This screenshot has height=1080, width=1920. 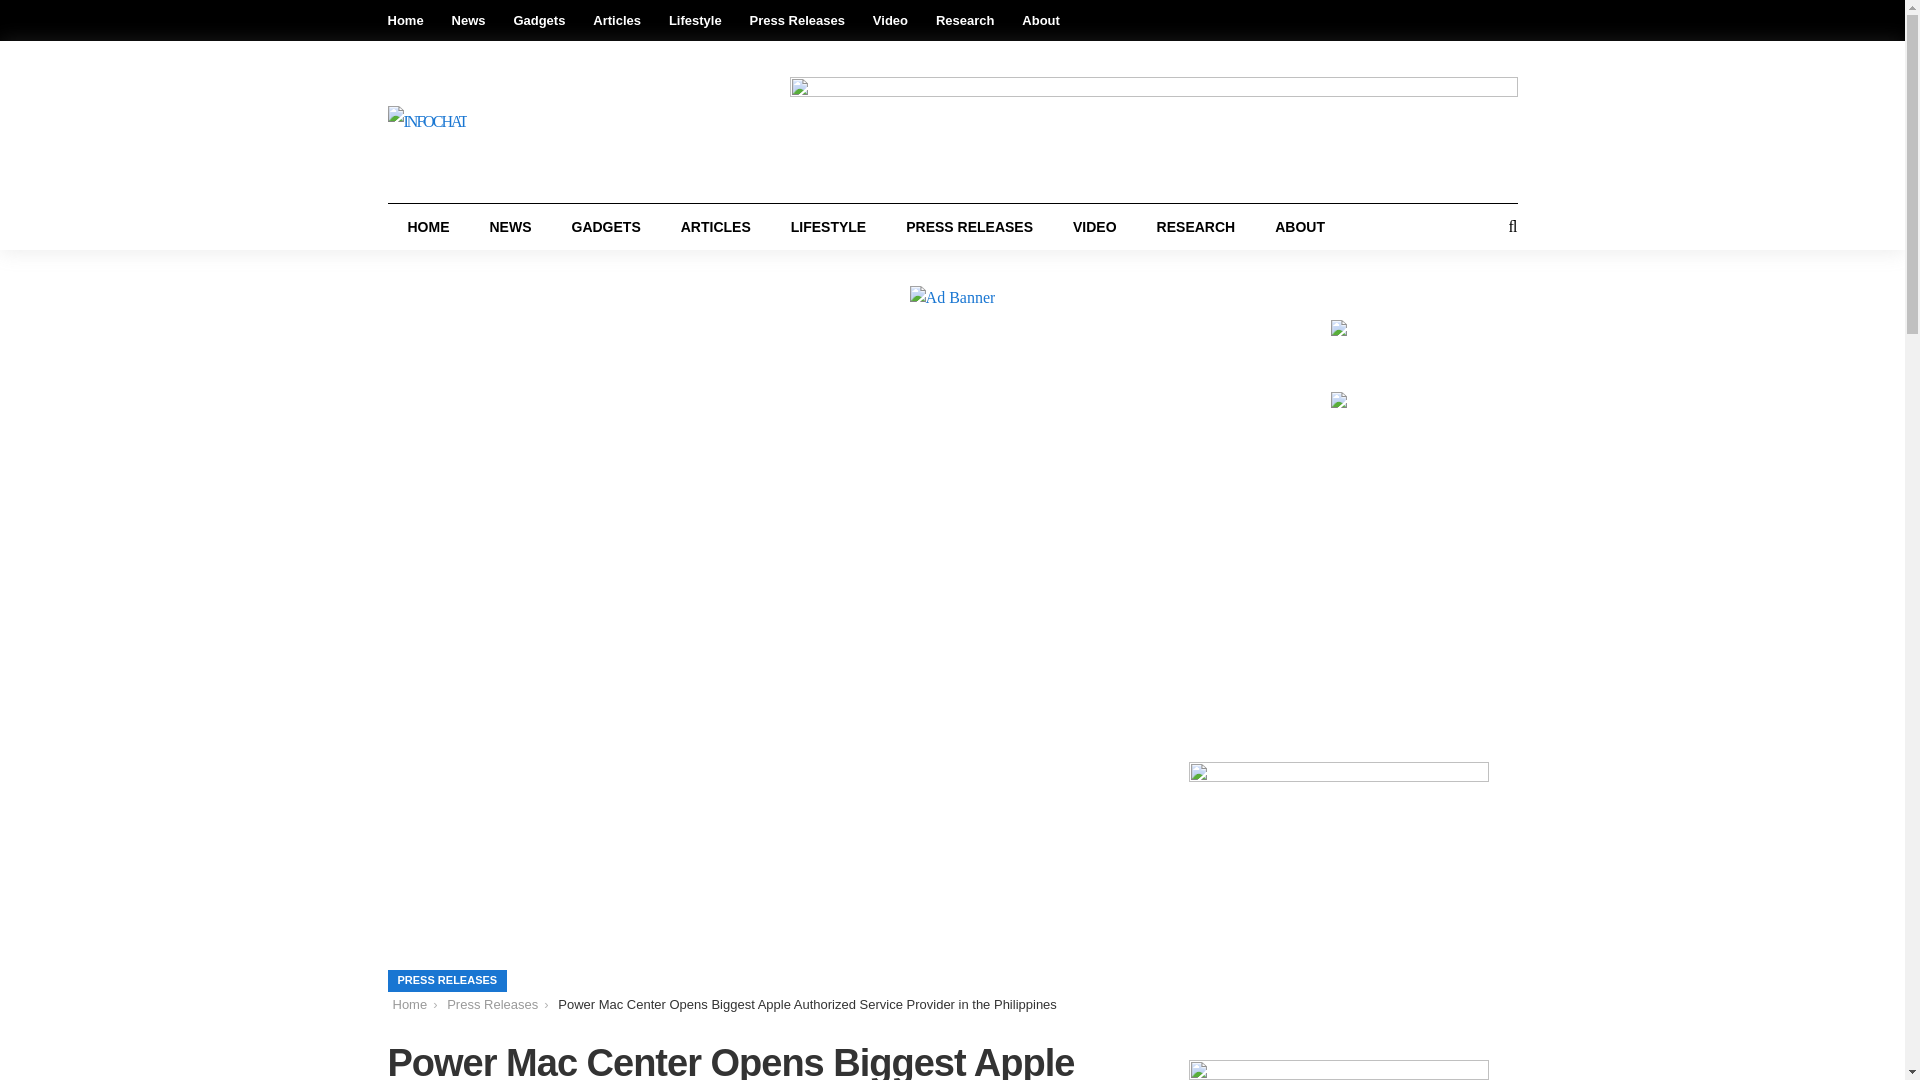 I want to click on Press Releases, so click(x=797, y=20).